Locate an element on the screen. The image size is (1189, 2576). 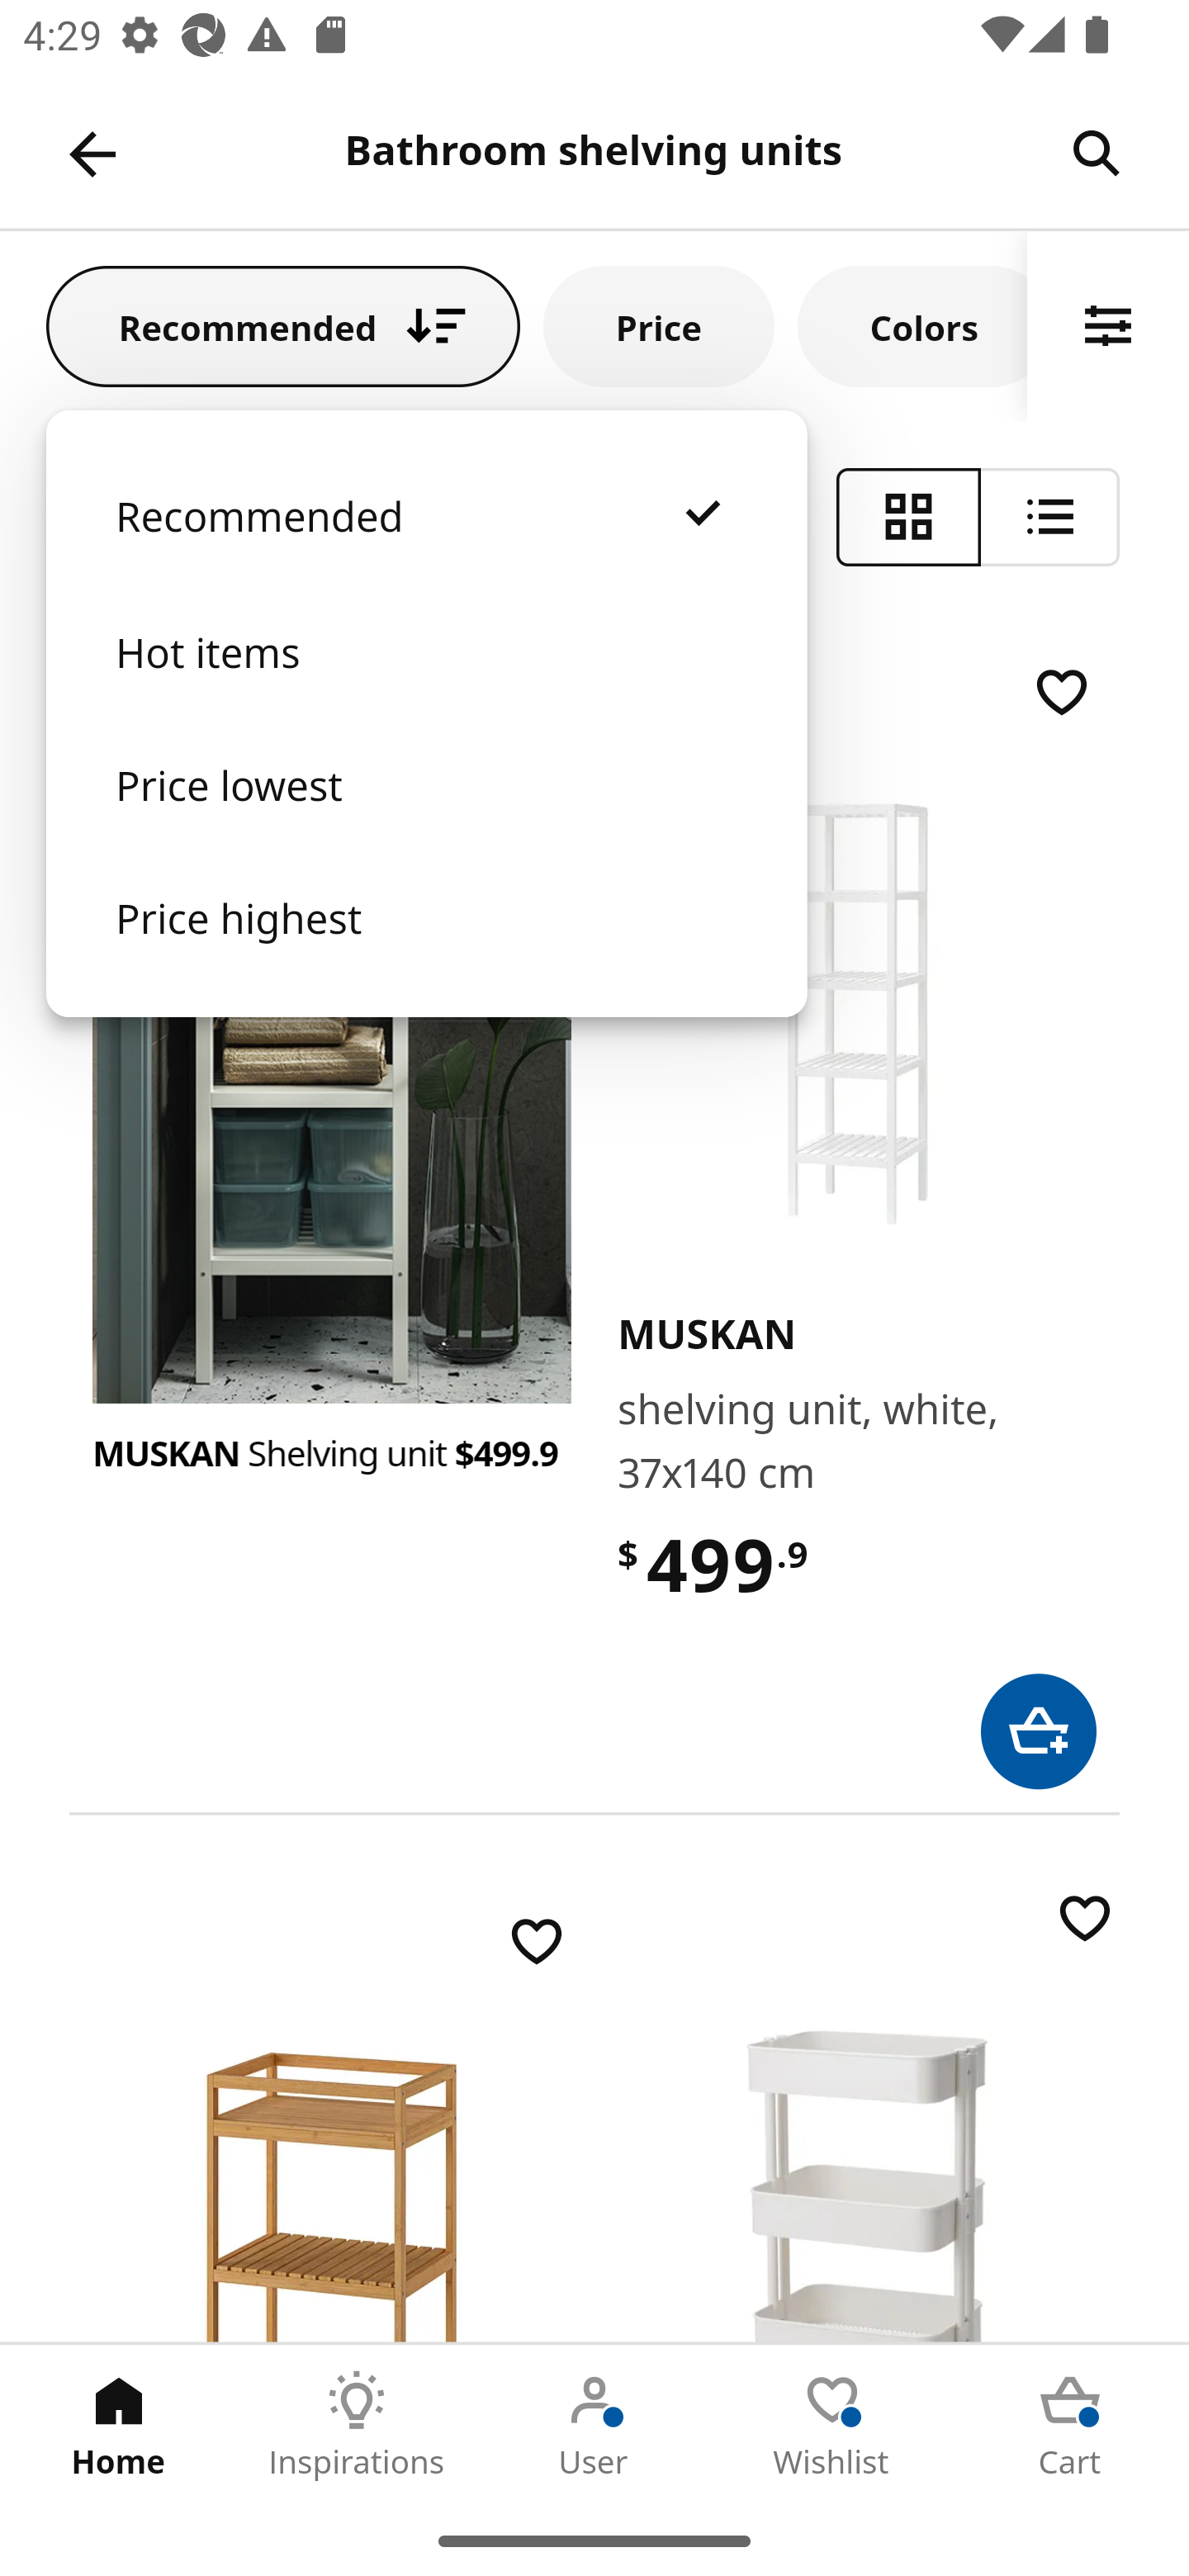
Price lowest is located at coordinates (426, 817).